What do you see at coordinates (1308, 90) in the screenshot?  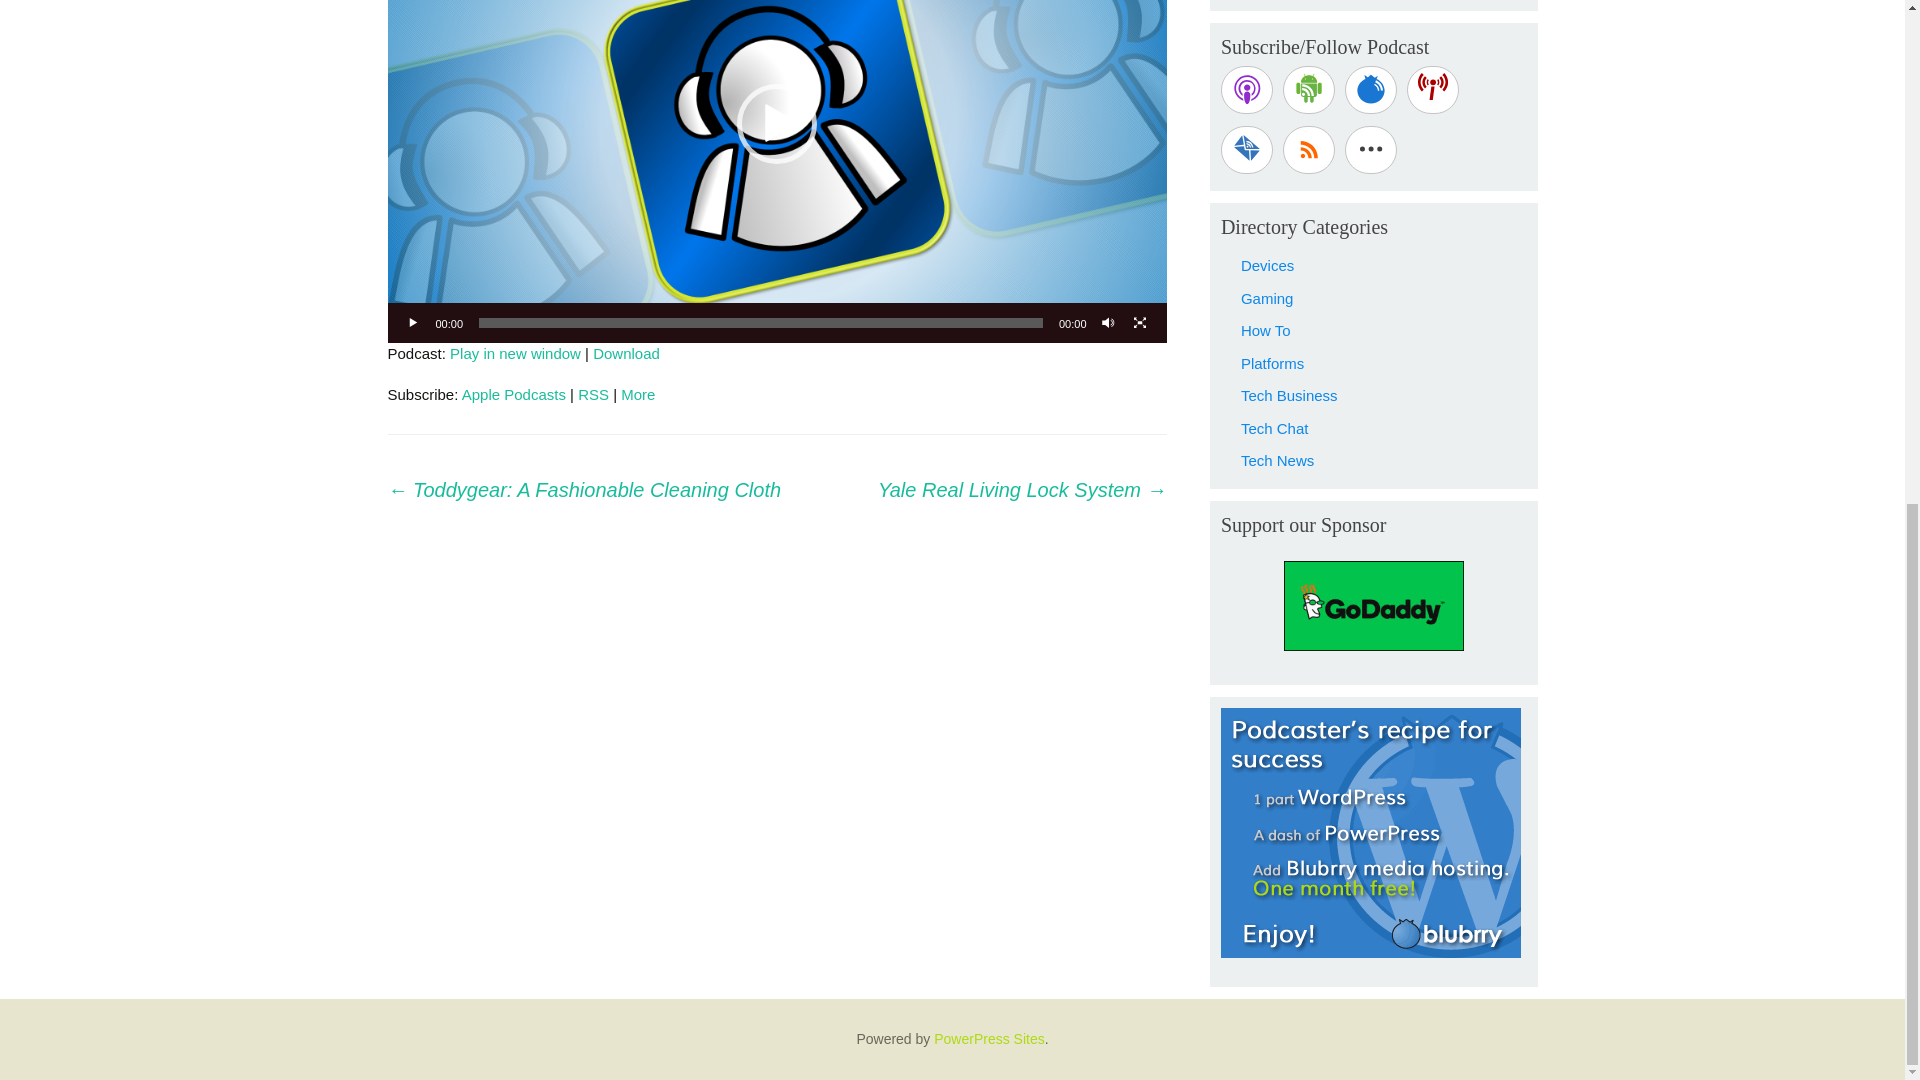 I see `Subscribe on Android` at bounding box center [1308, 90].